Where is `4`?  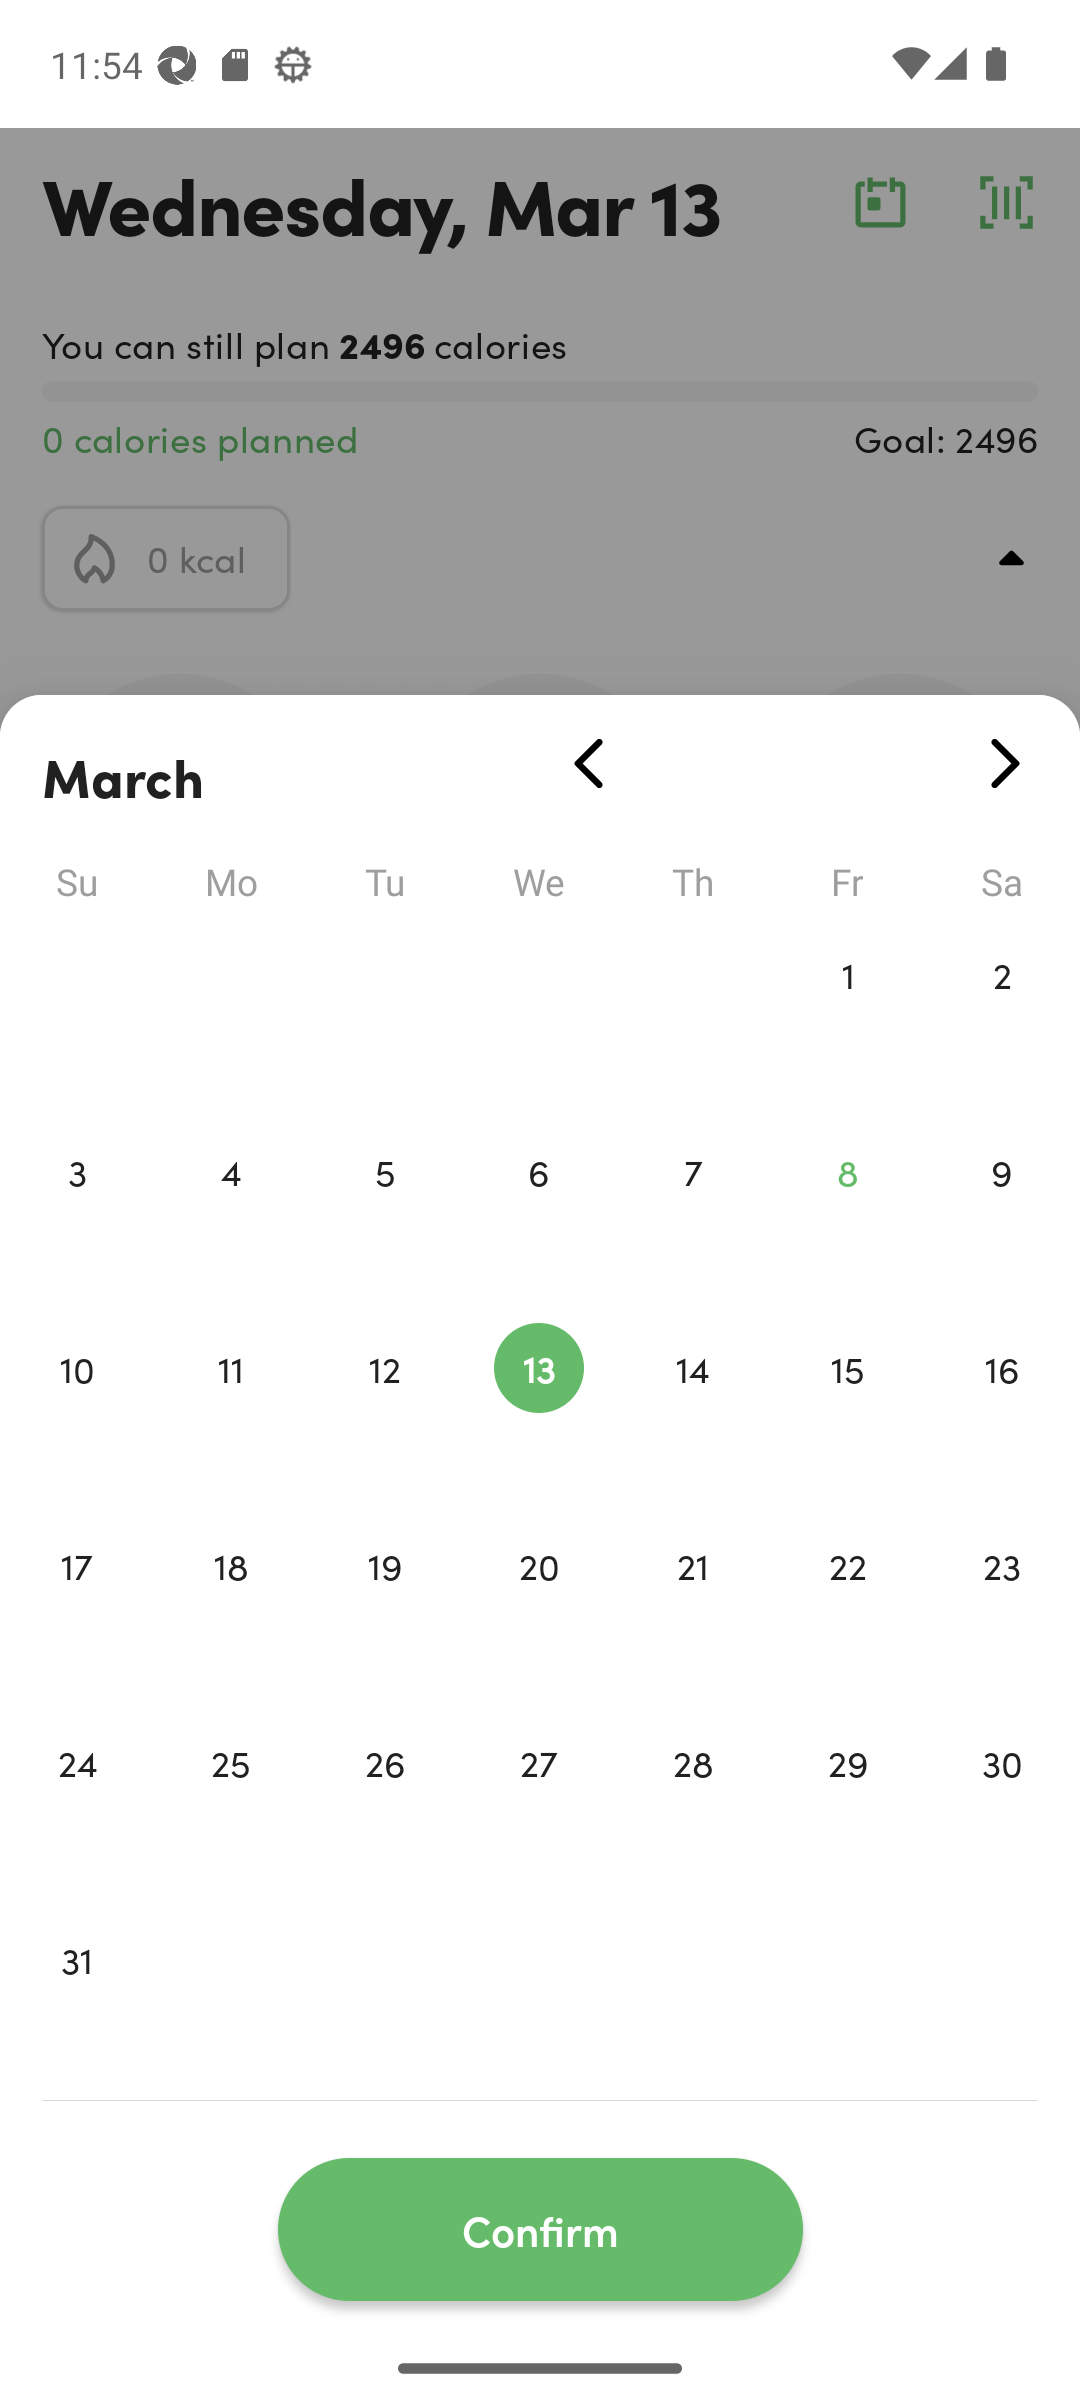
4 is located at coordinates (230, 1214).